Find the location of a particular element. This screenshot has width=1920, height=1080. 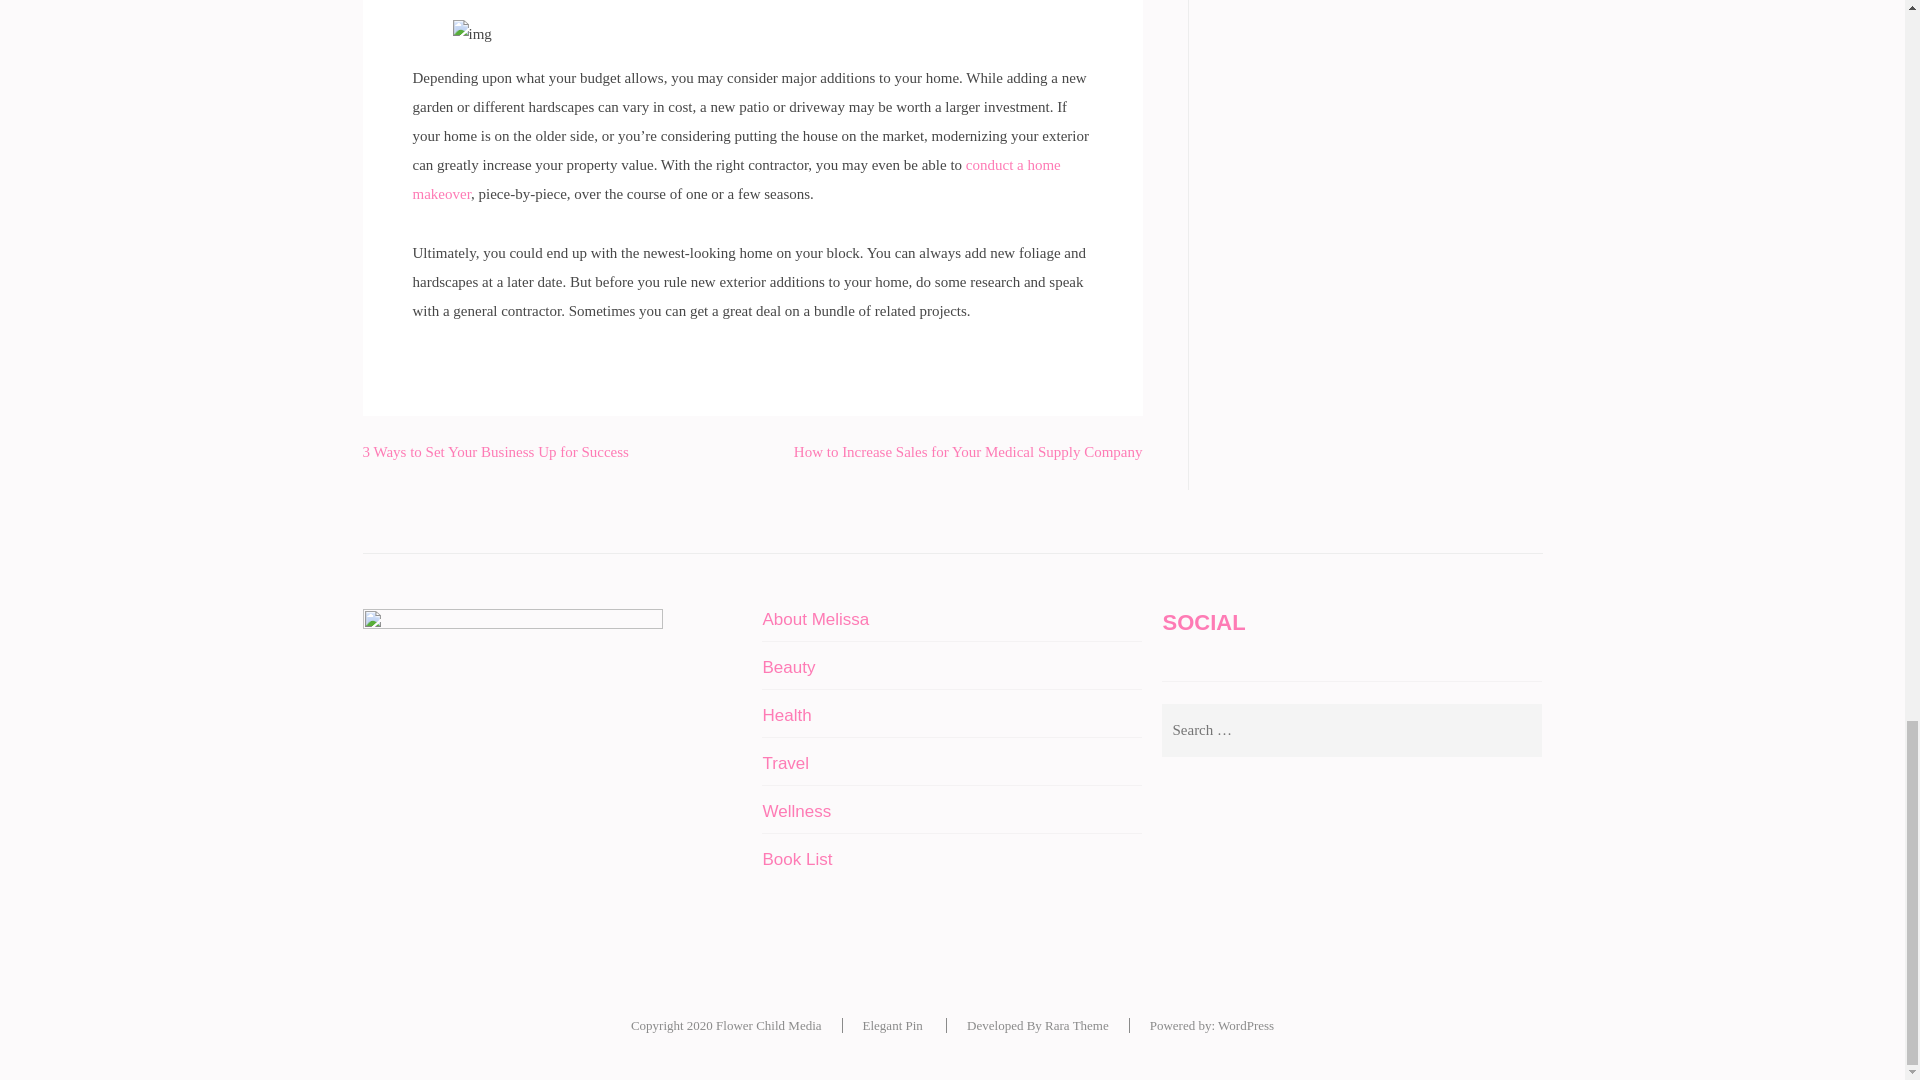

How to Increase Sales for Your Medical Supply Company is located at coordinates (968, 452).